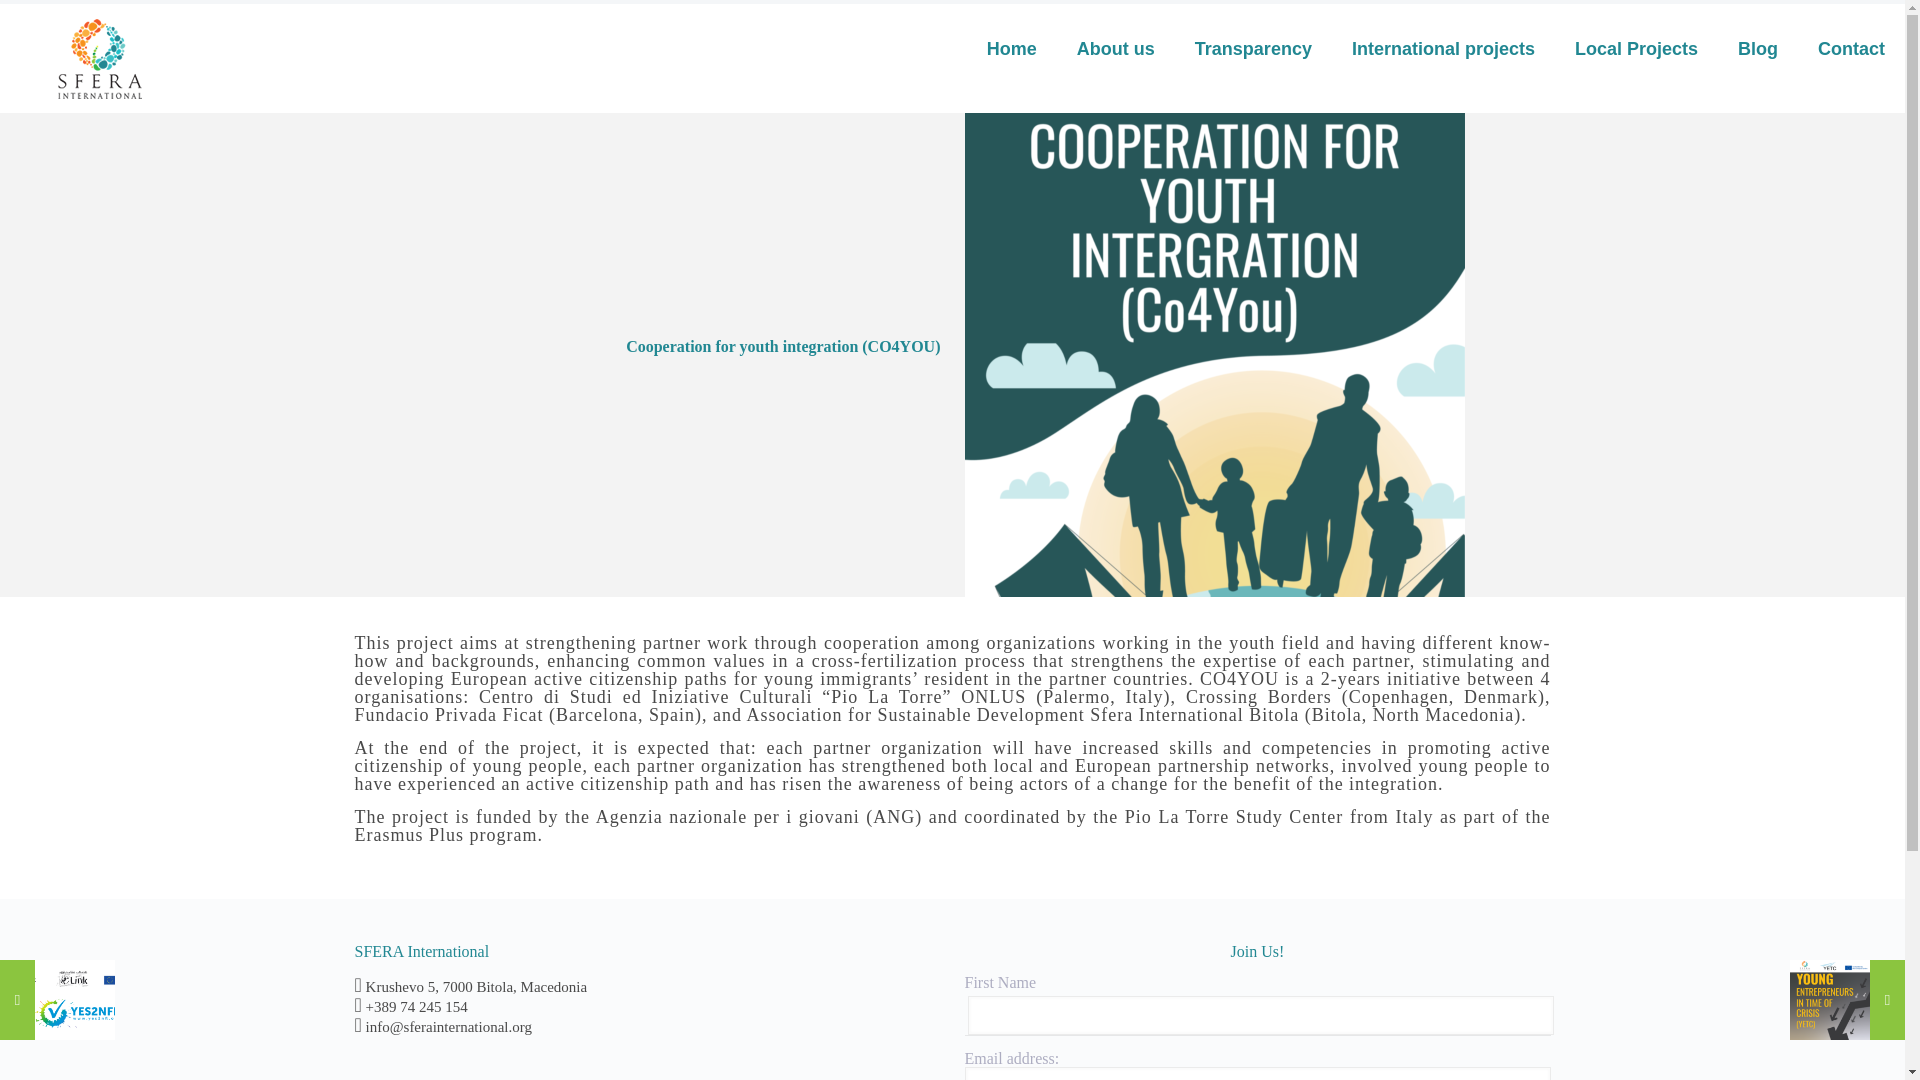  What do you see at coordinates (1444, 48) in the screenshot?
I see `International projects` at bounding box center [1444, 48].